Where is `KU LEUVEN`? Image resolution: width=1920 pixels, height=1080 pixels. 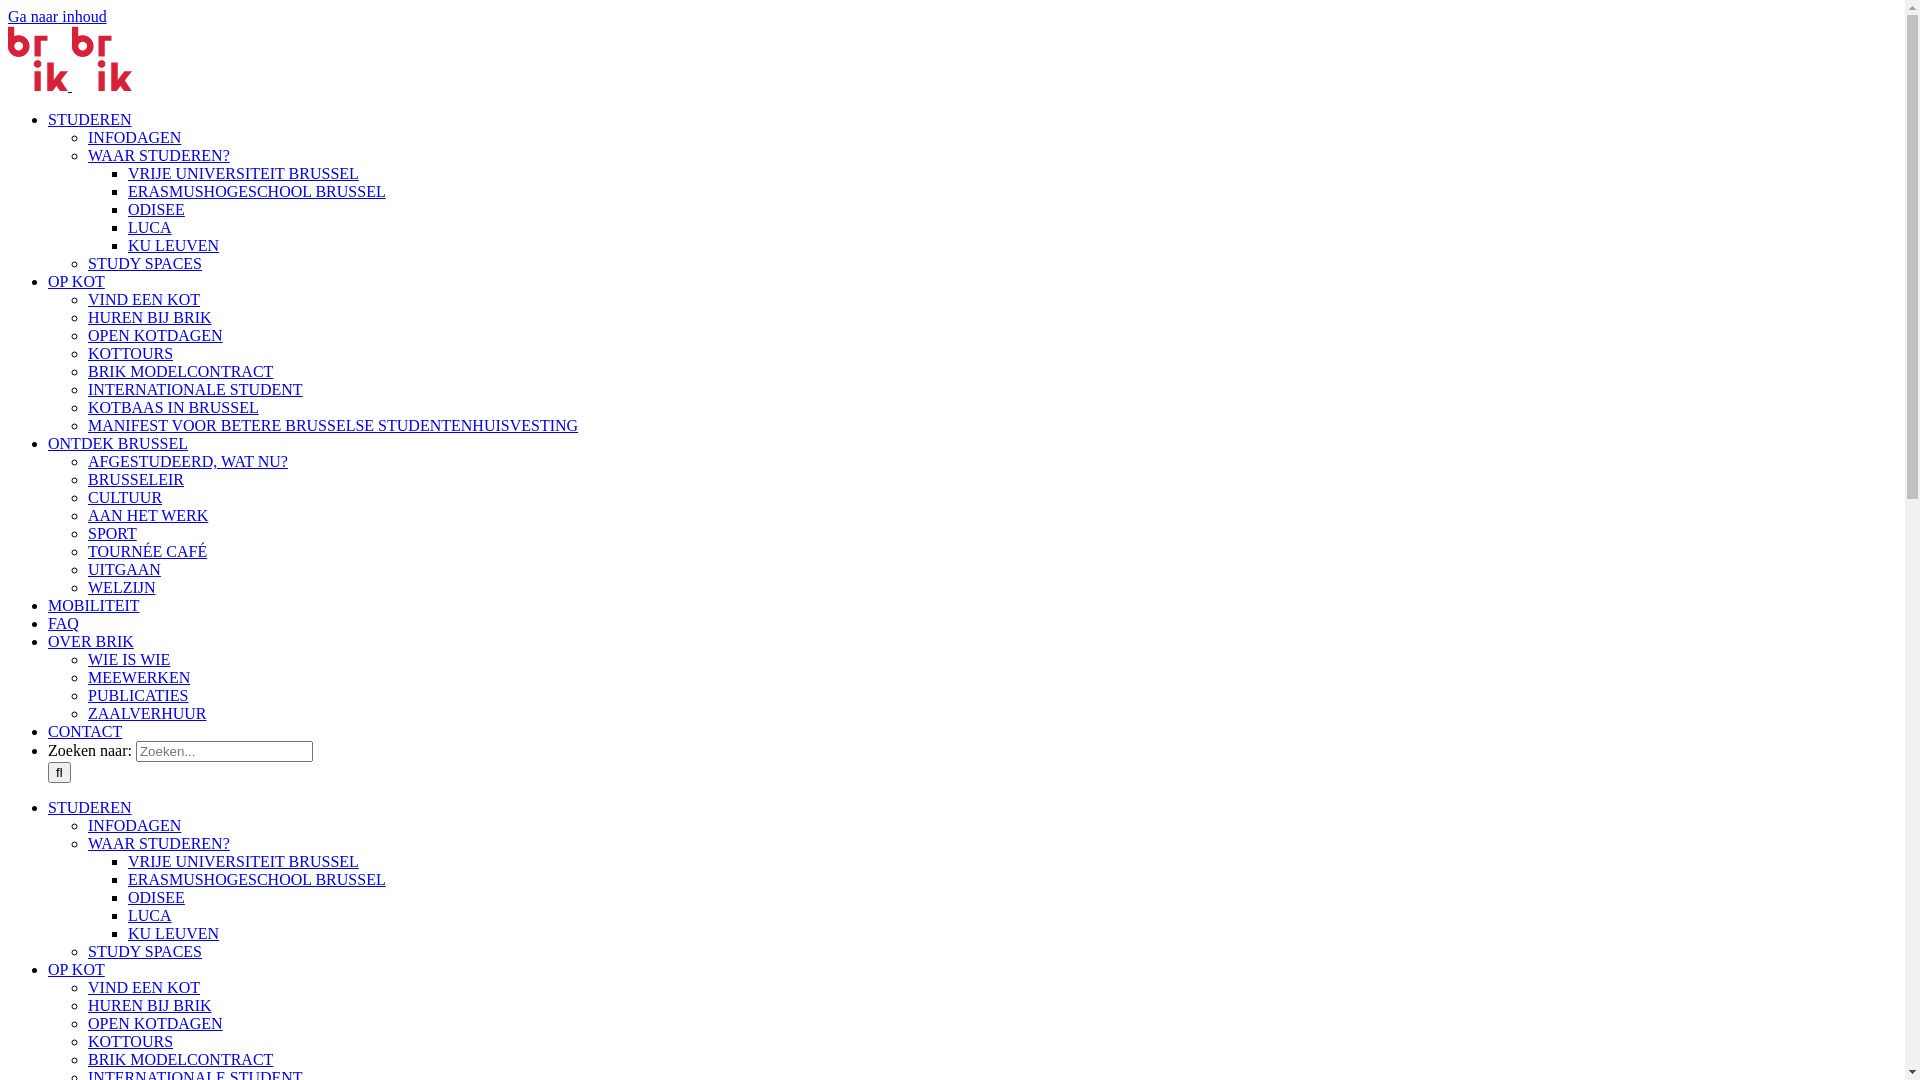
KU LEUVEN is located at coordinates (174, 934).